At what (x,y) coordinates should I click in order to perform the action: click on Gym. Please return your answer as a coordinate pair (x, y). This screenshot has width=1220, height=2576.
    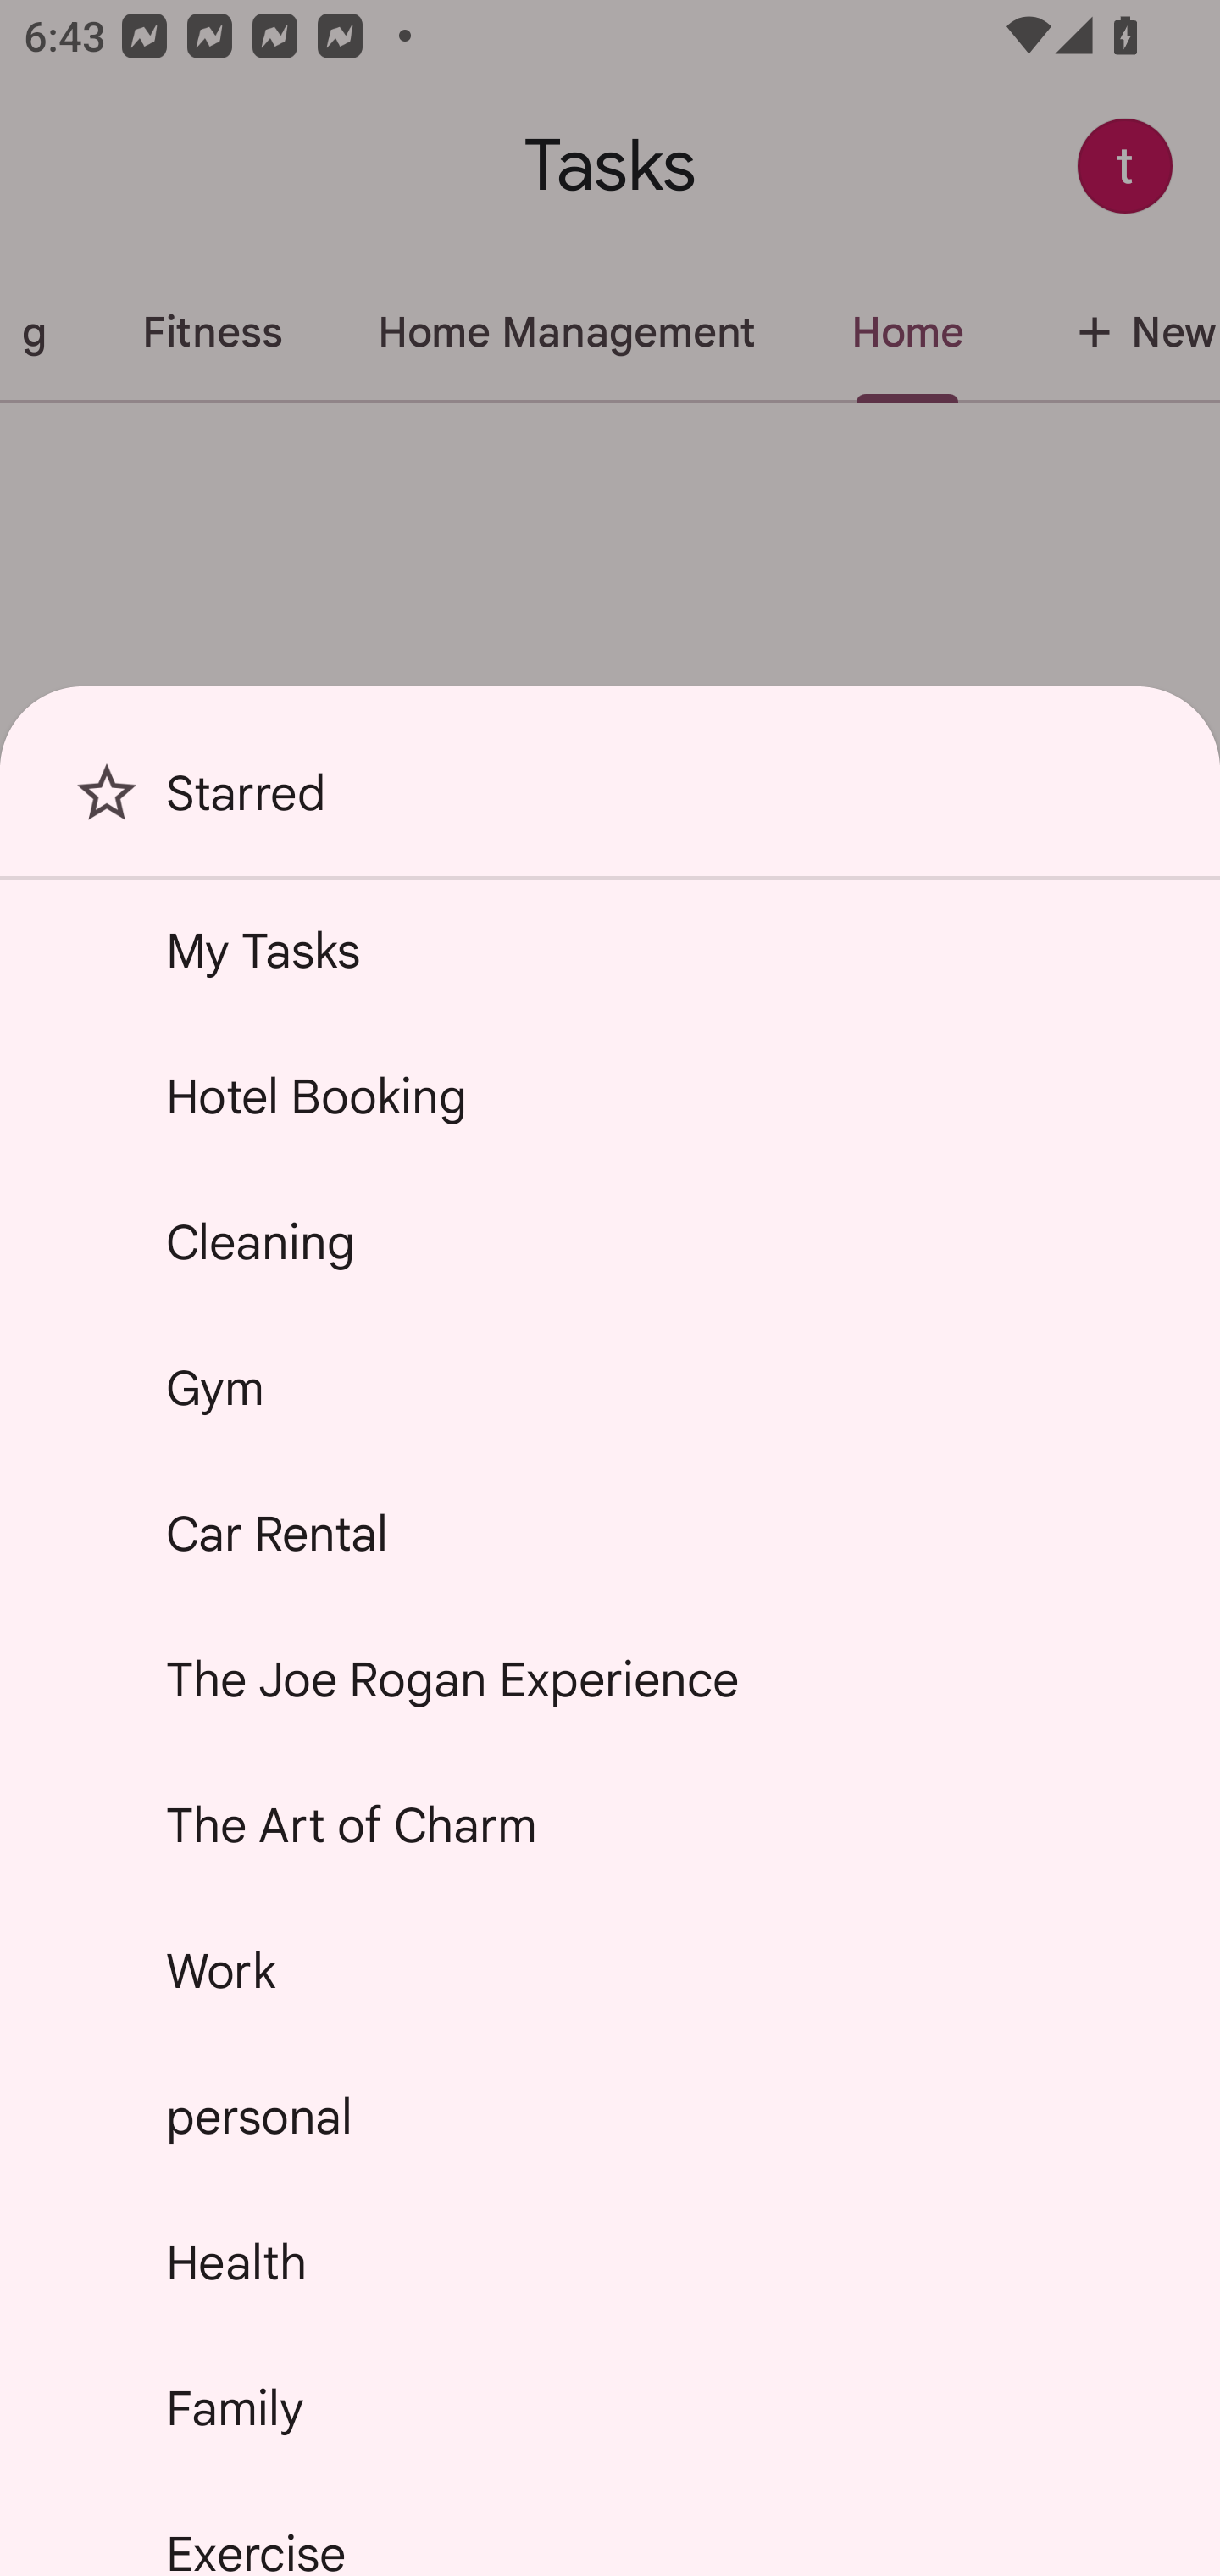
    Looking at the image, I should click on (610, 1386).